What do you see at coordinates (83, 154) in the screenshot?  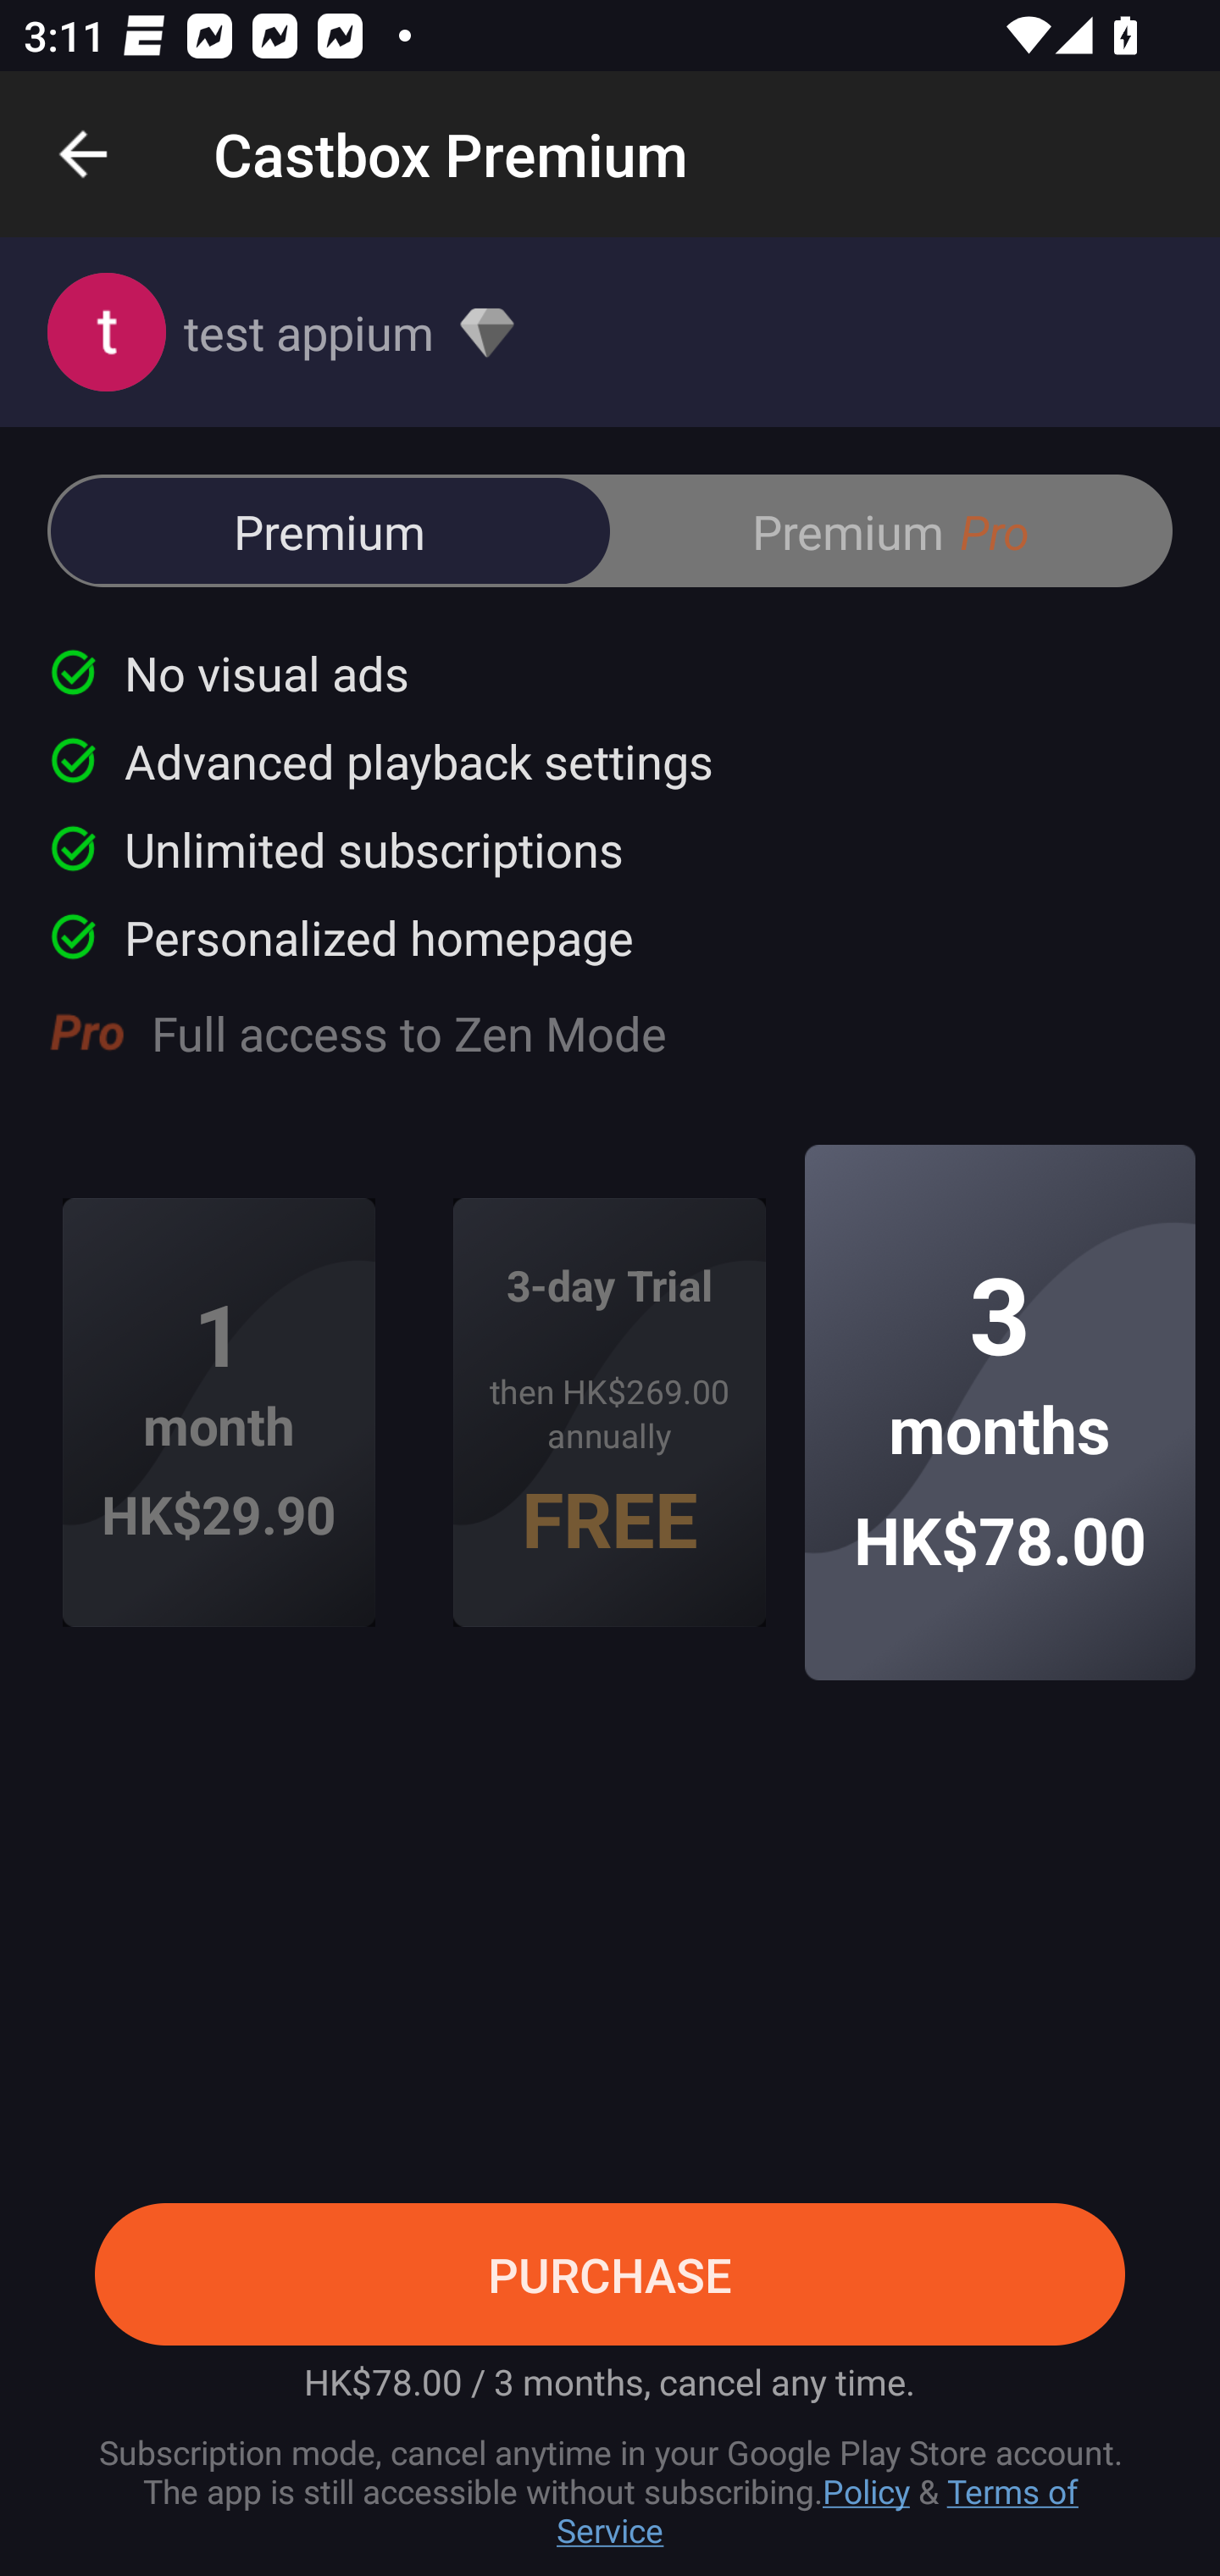 I see `Navigate up` at bounding box center [83, 154].